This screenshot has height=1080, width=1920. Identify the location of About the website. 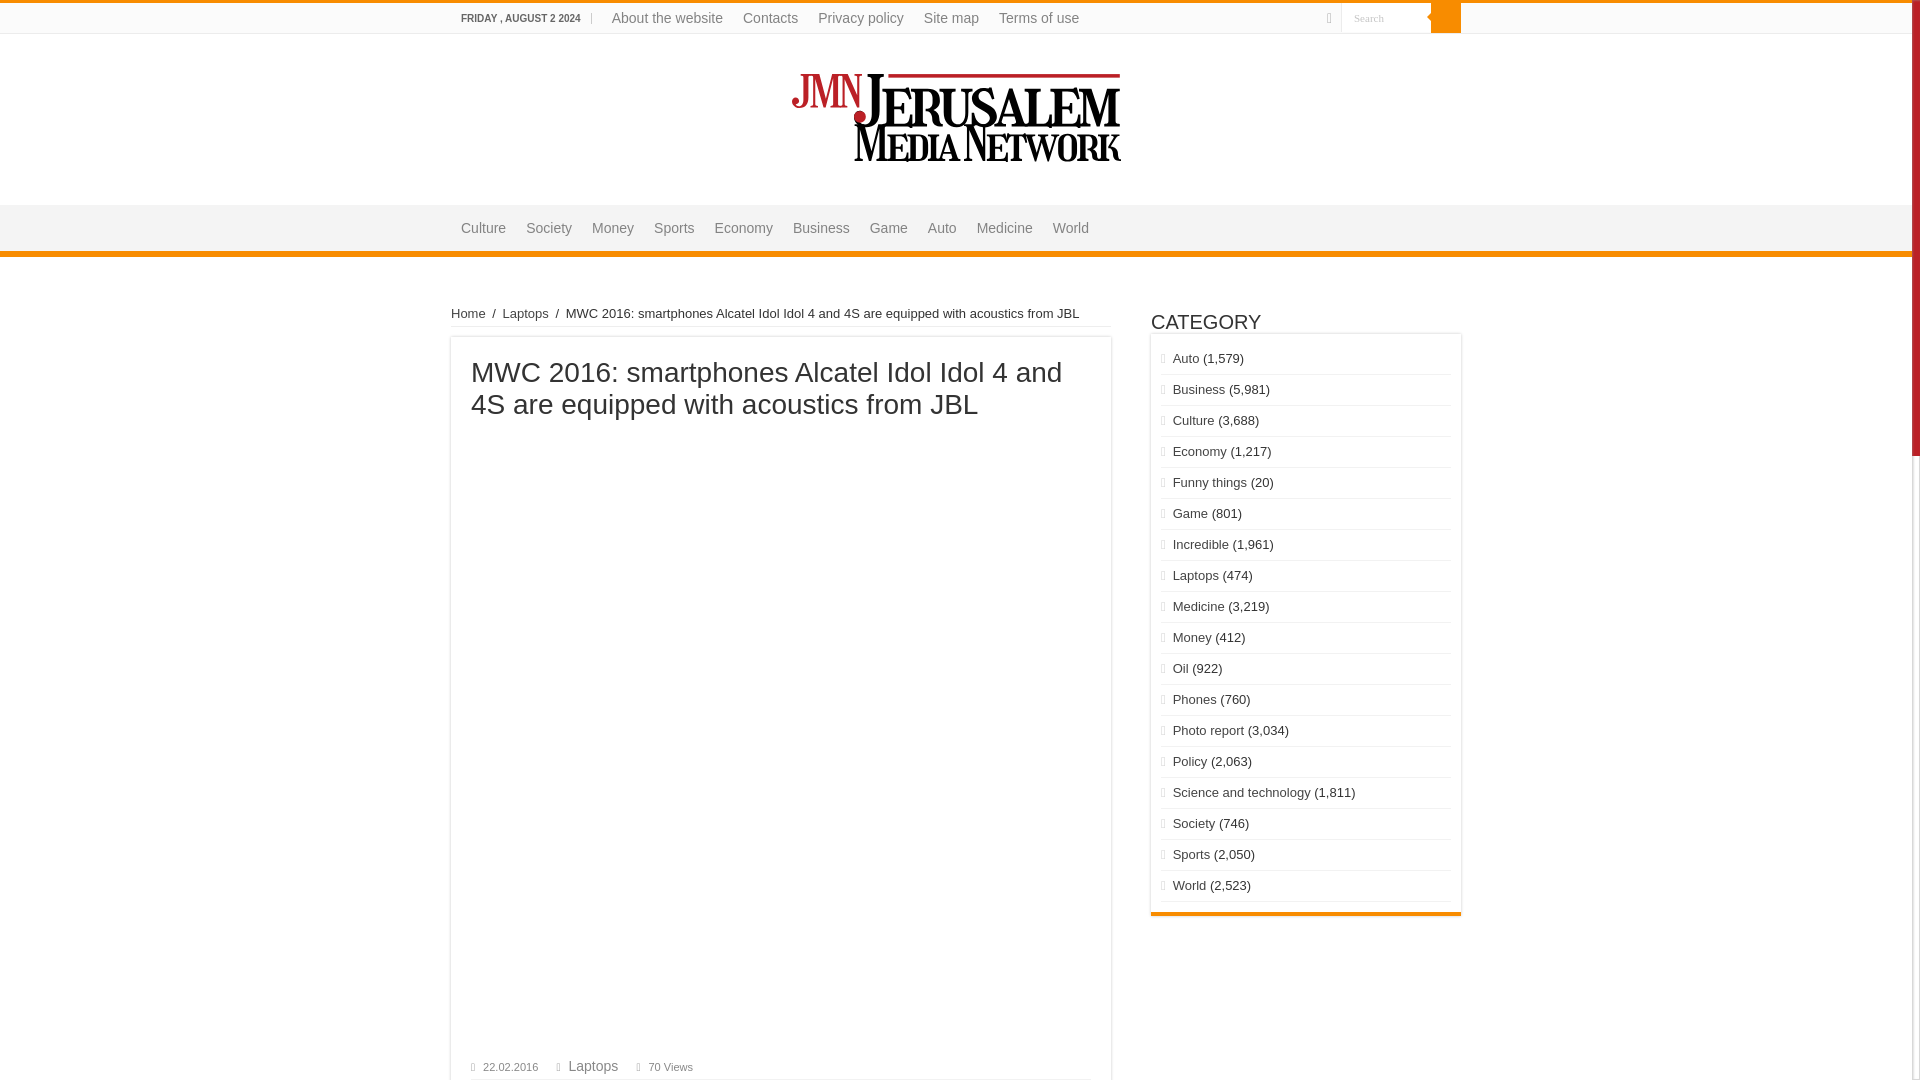
(668, 18).